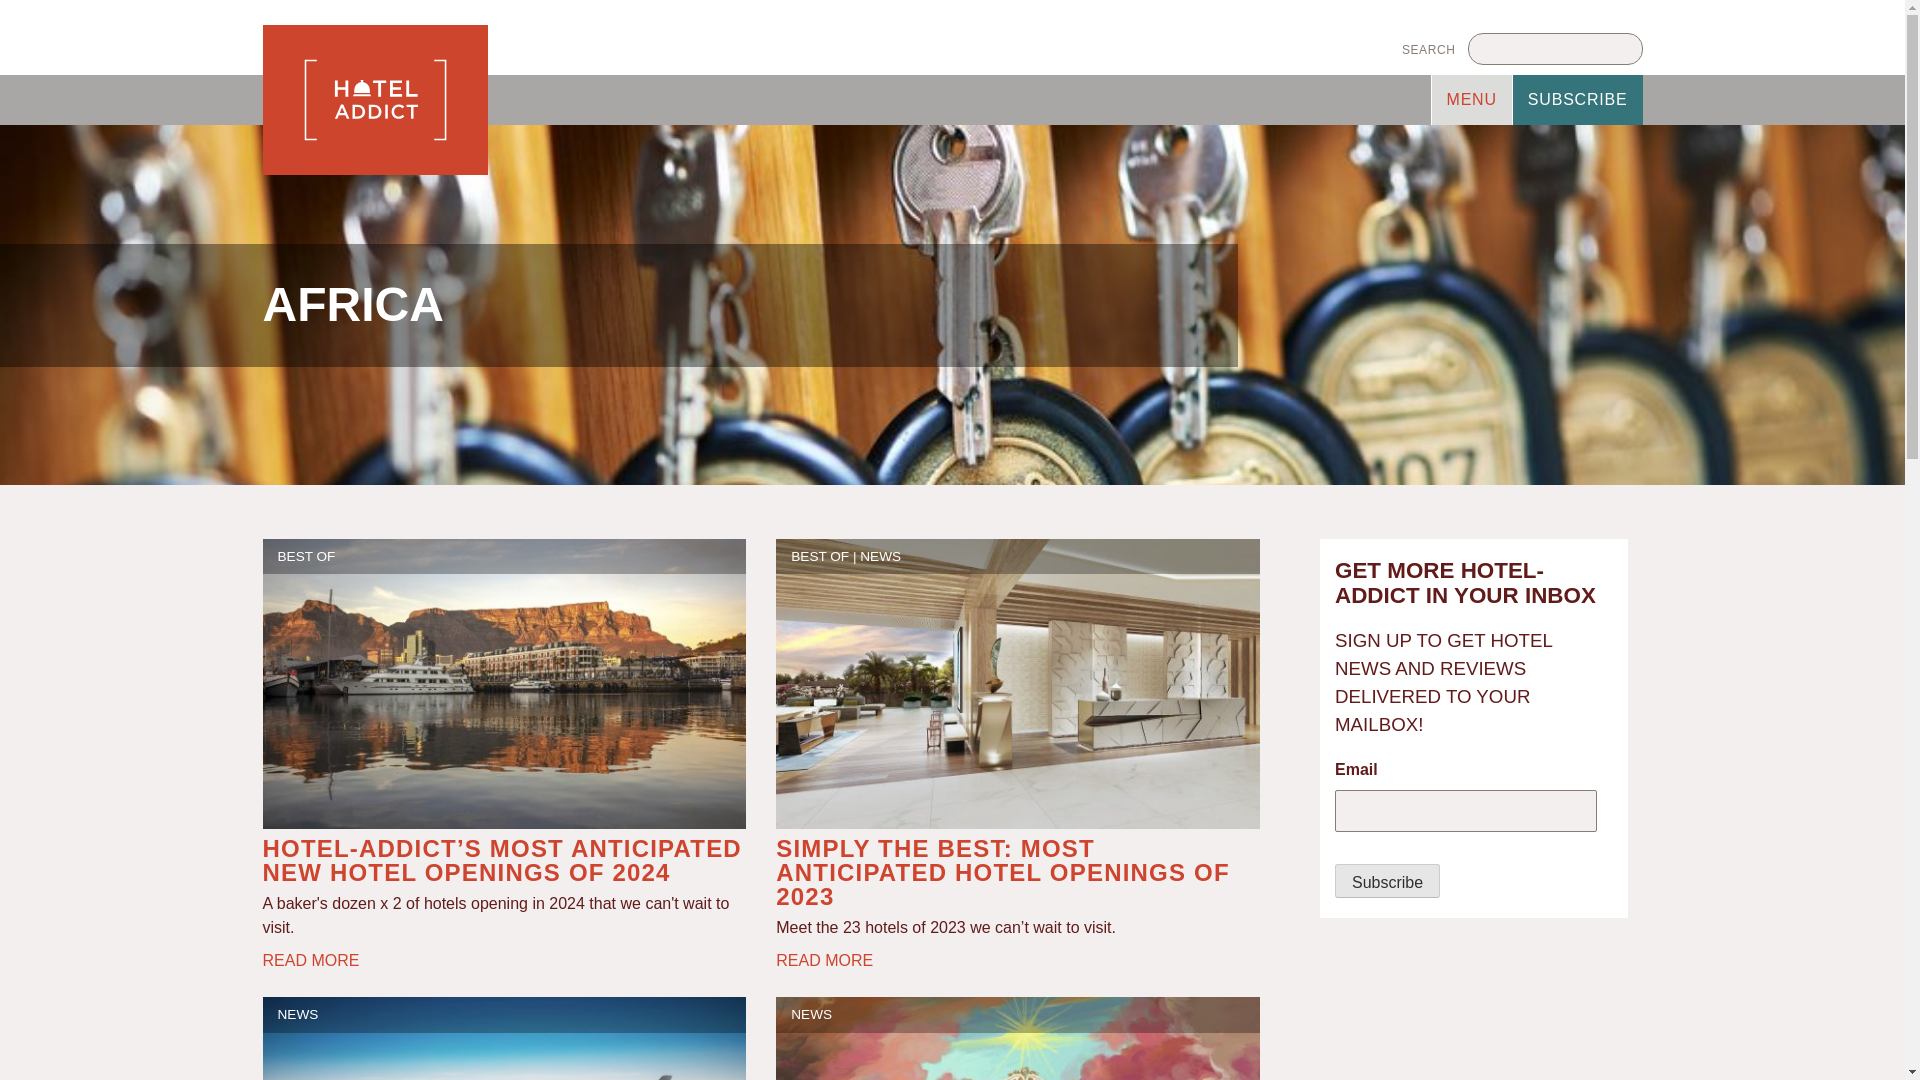 The width and height of the screenshot is (1920, 1080). I want to click on Subscribe, so click(1387, 880).